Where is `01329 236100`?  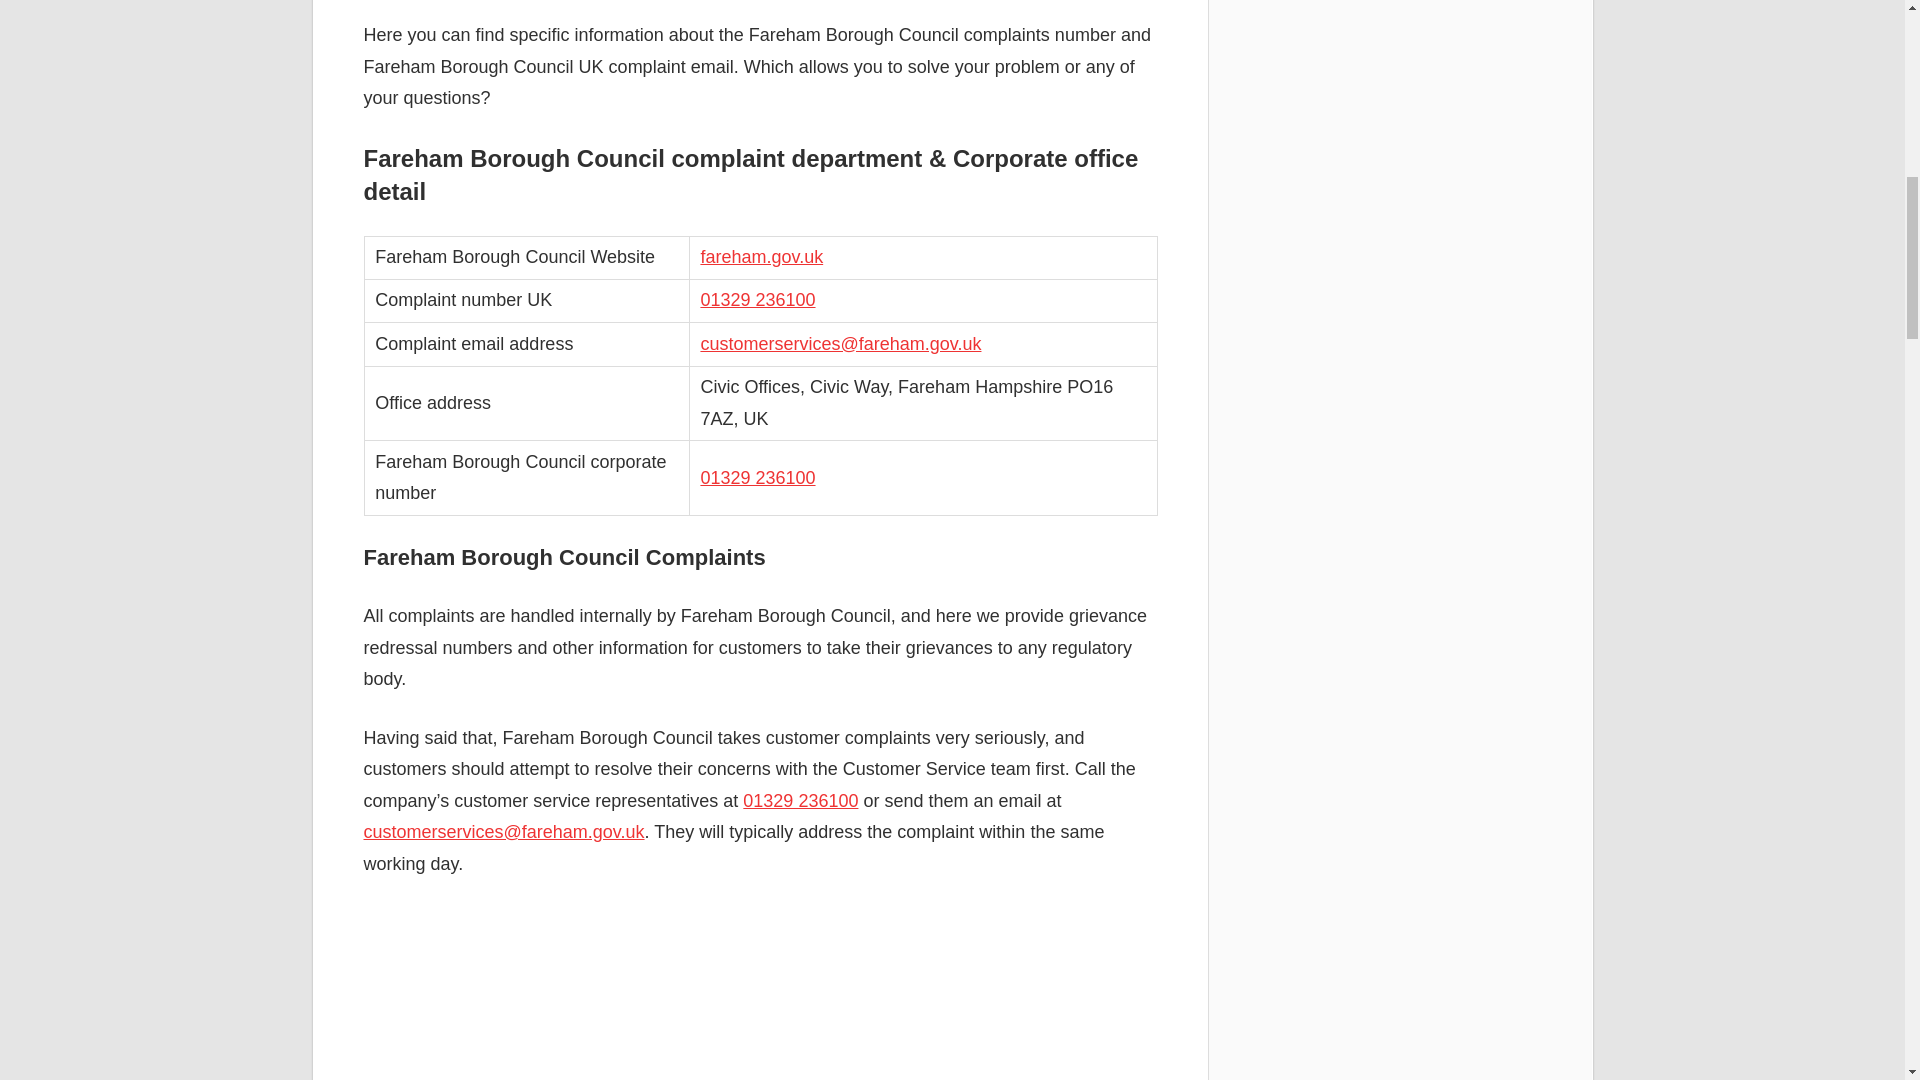
01329 236100 is located at coordinates (757, 300).